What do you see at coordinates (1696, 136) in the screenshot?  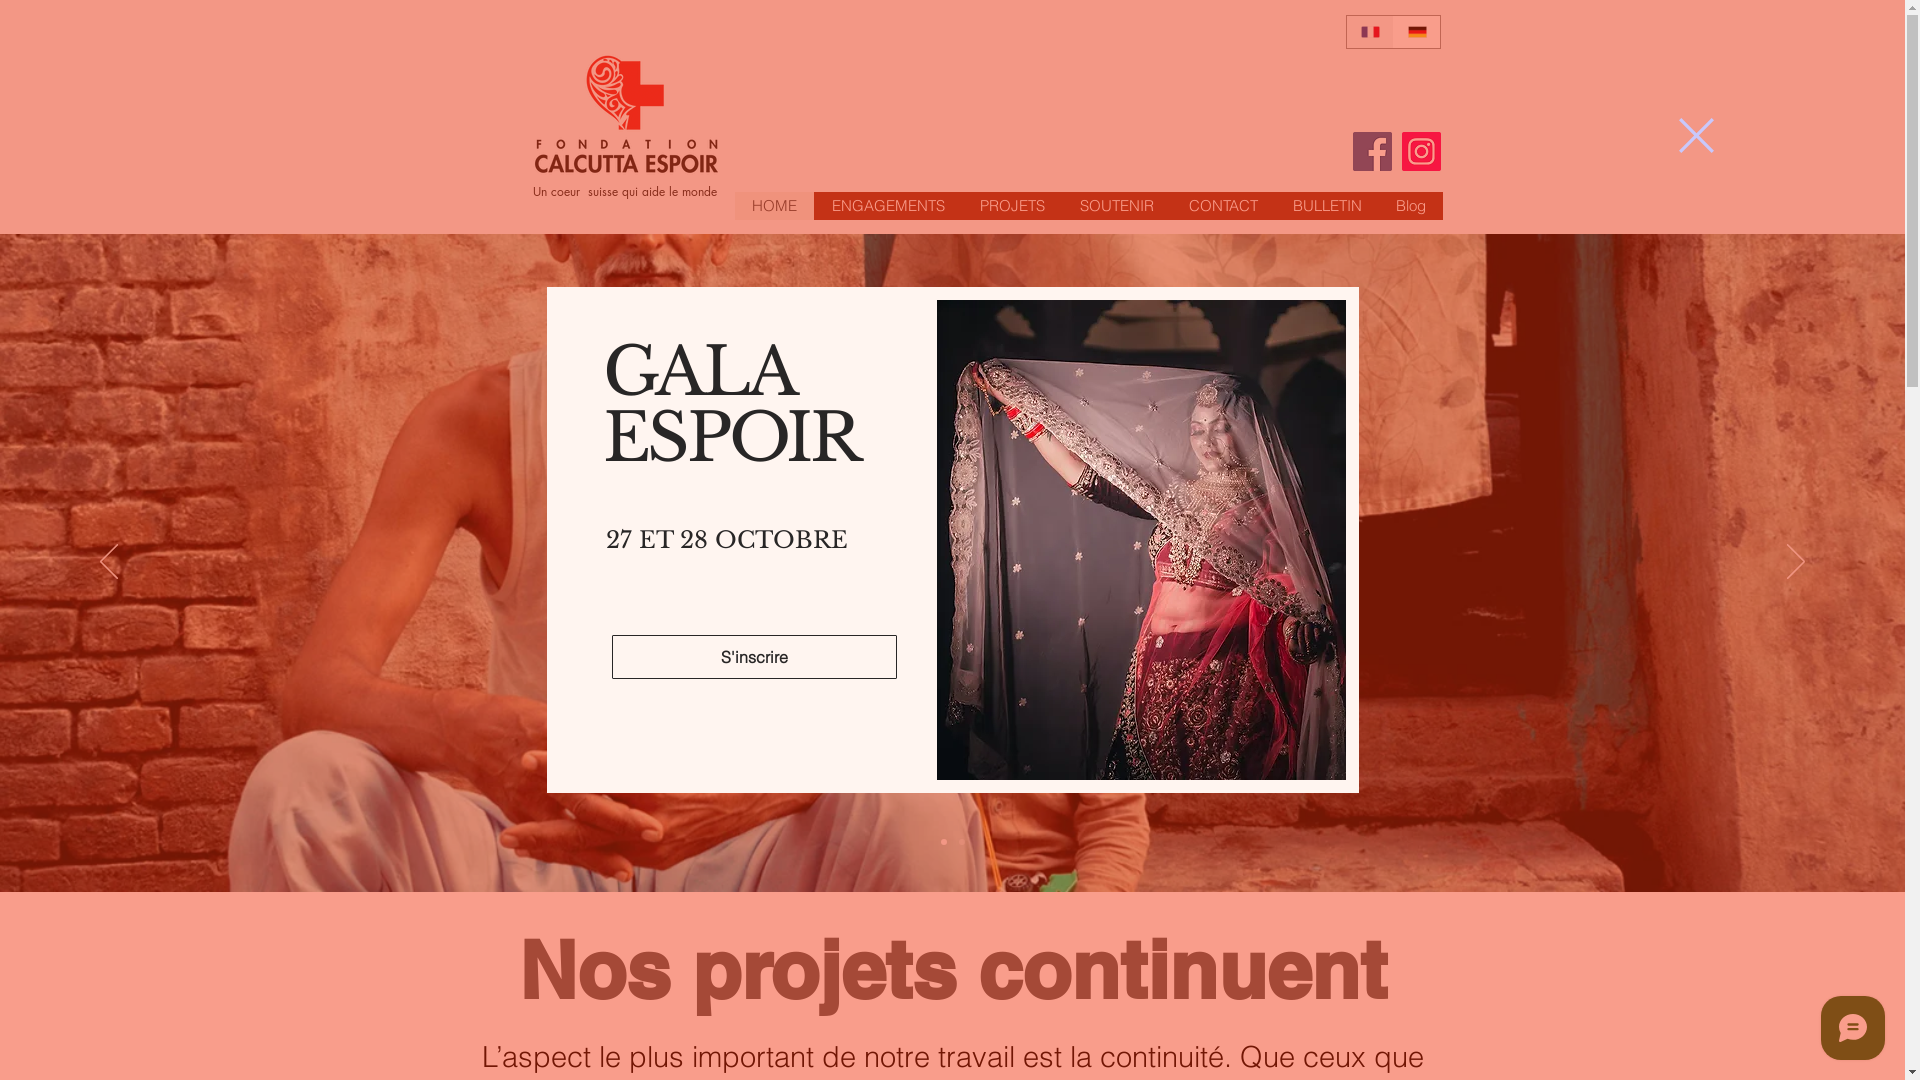 I see `Retour au site` at bounding box center [1696, 136].